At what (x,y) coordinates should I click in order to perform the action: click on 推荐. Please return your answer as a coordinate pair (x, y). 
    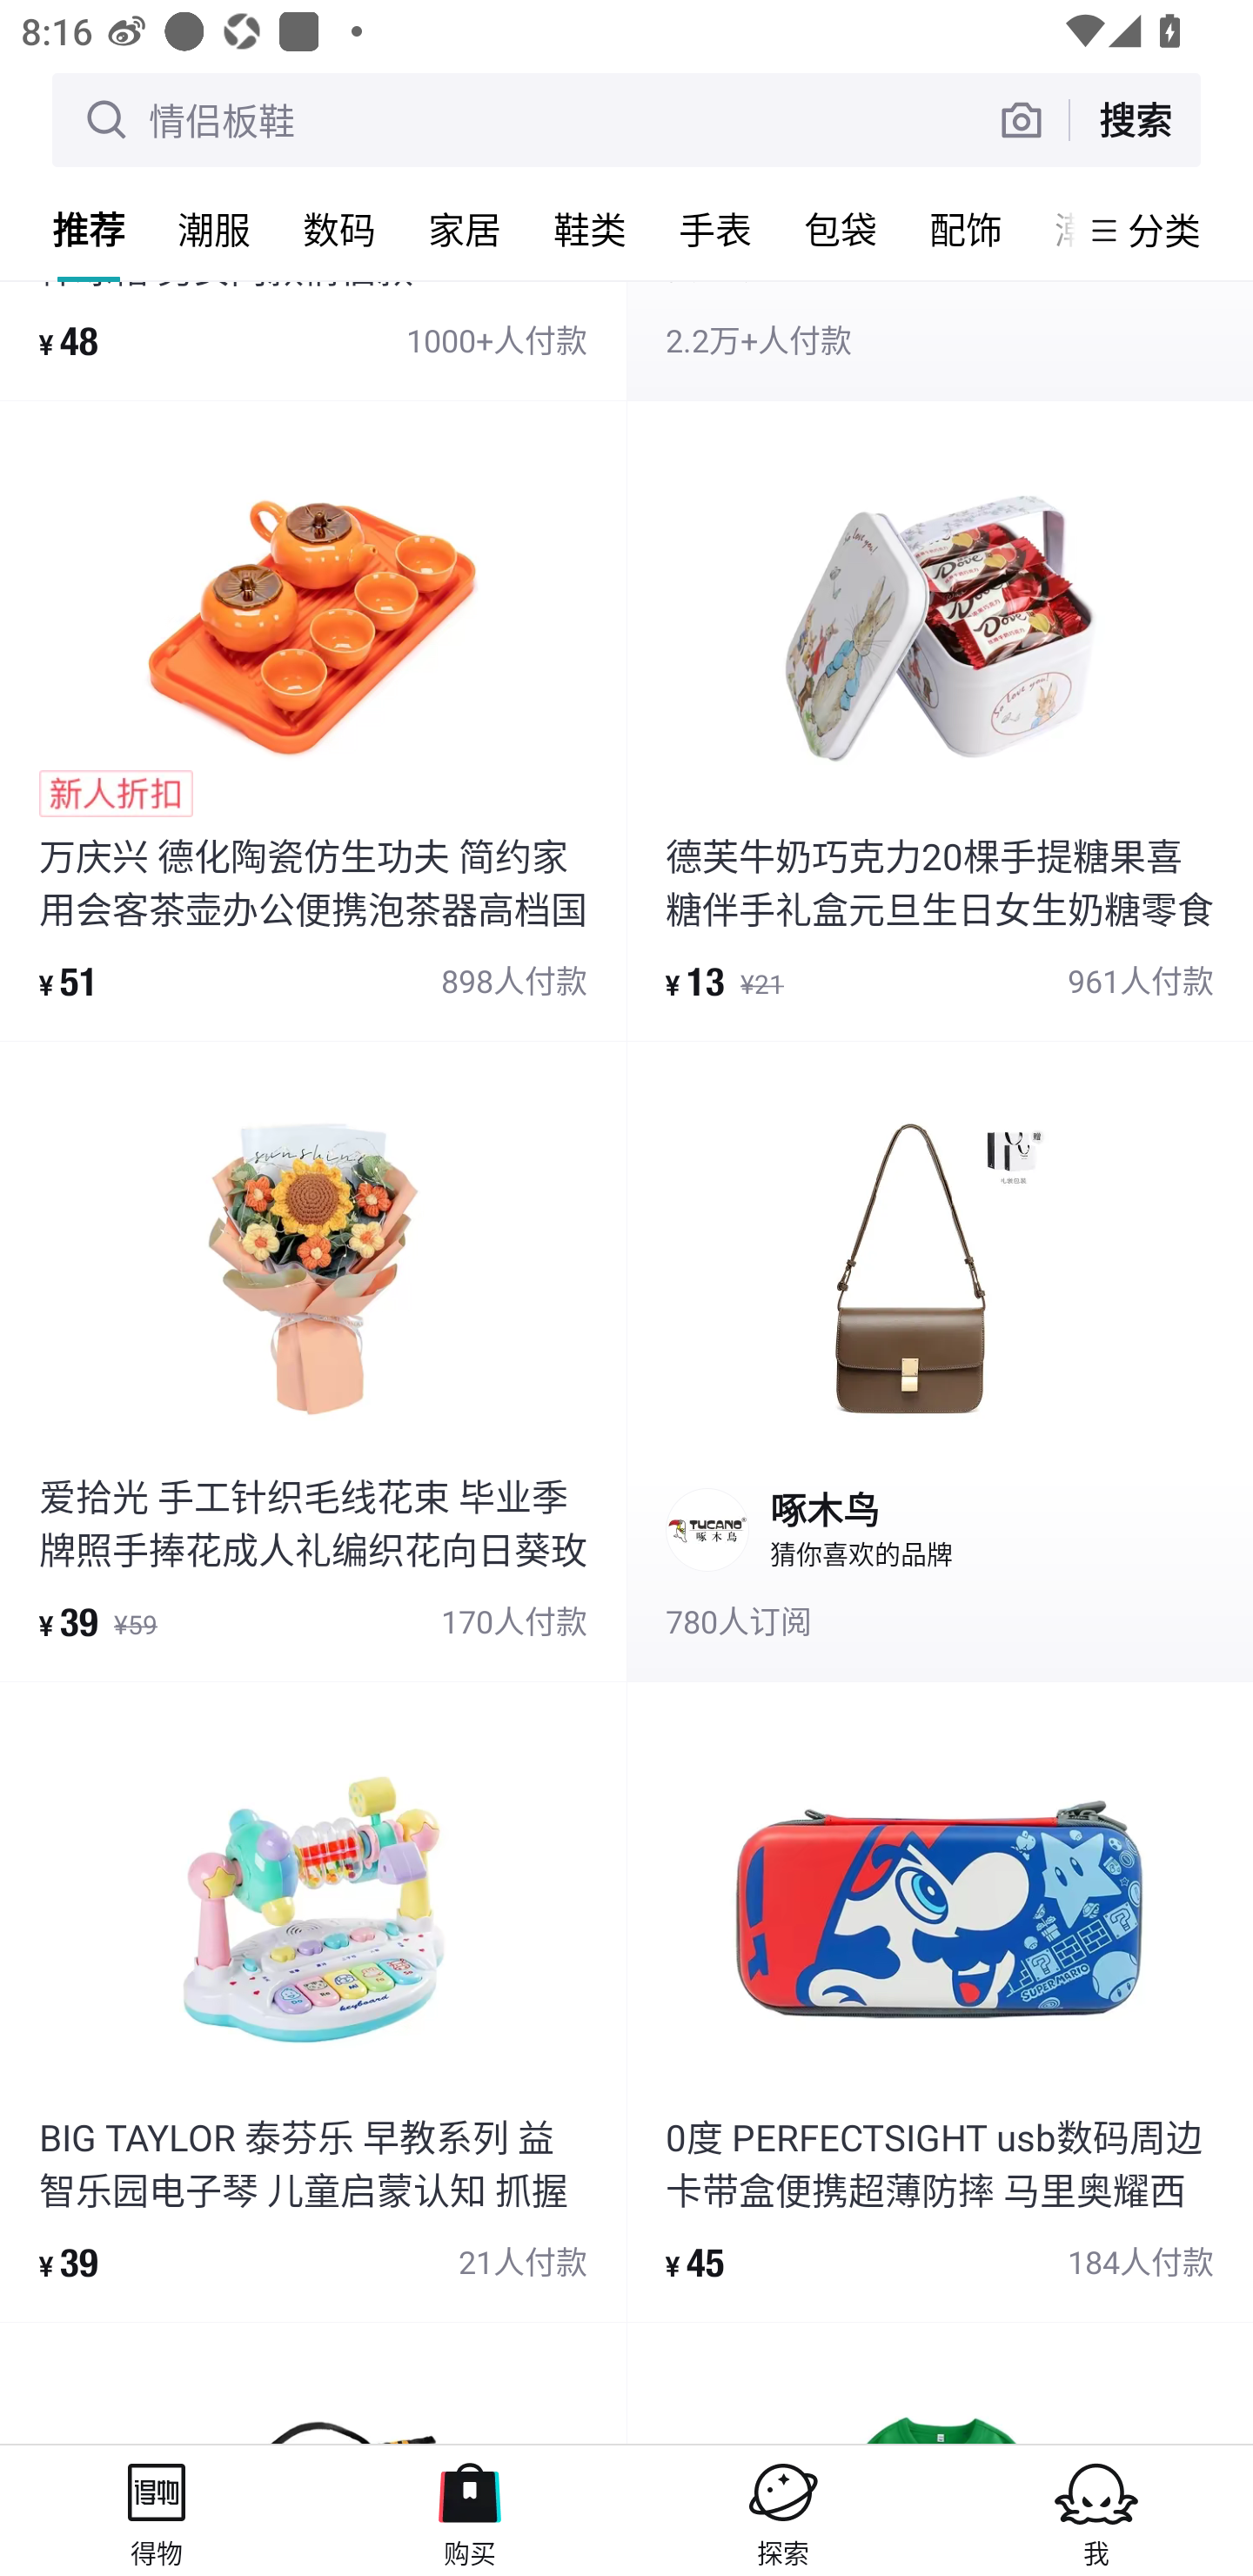
    Looking at the image, I should click on (89, 229).